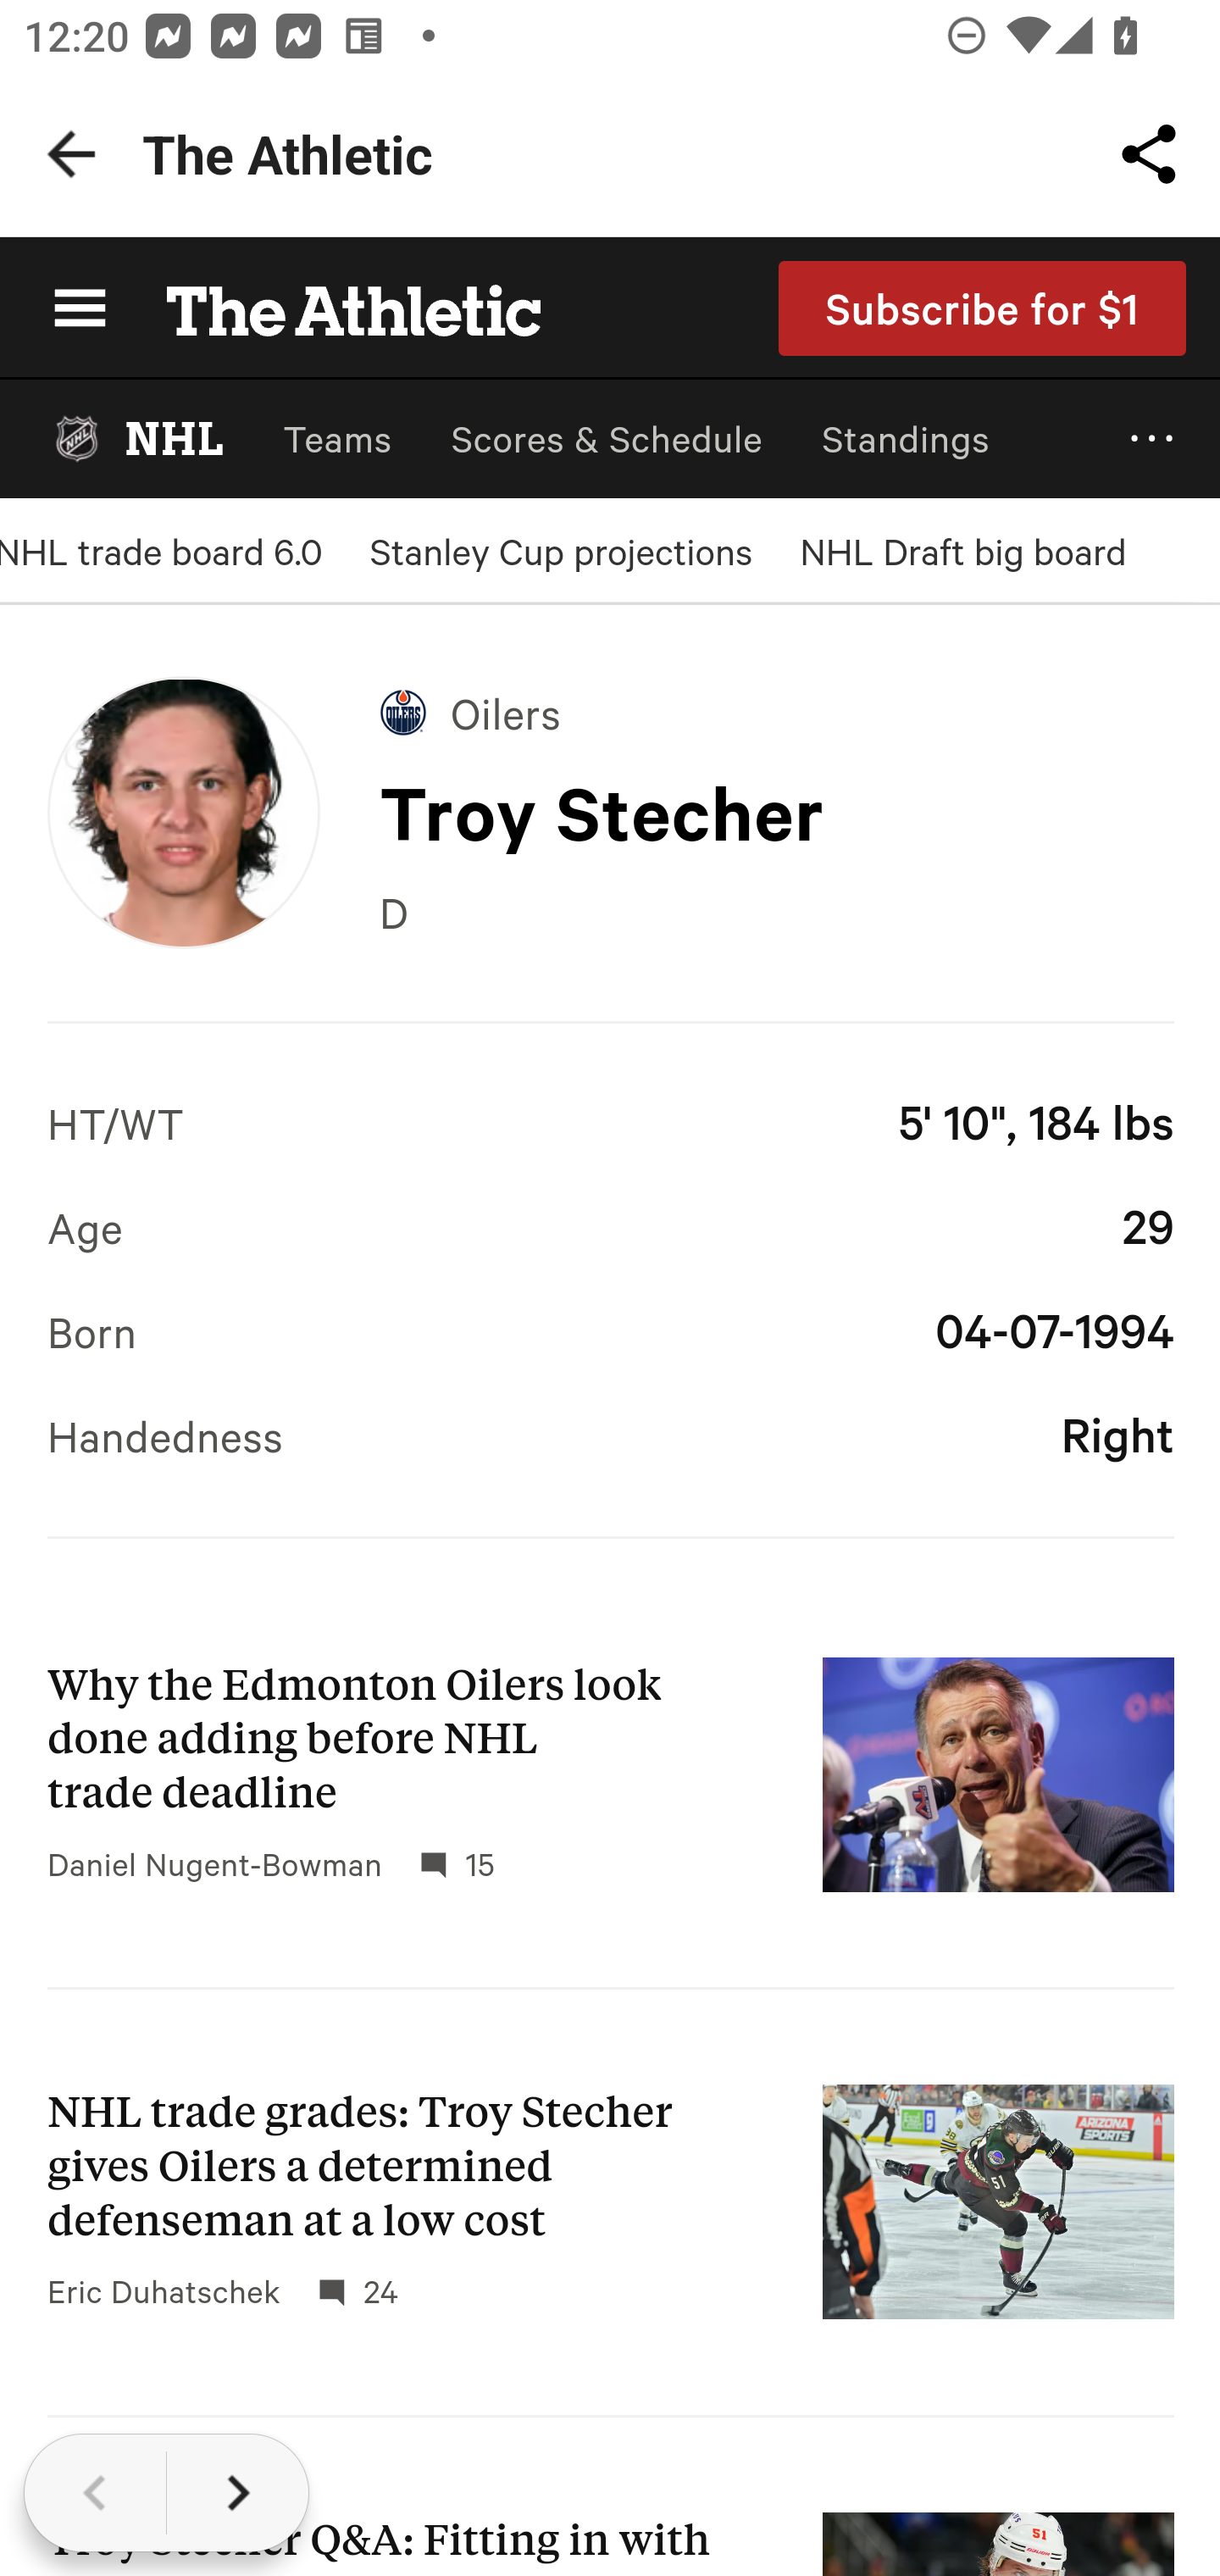  I want to click on Teams, so click(337, 439).